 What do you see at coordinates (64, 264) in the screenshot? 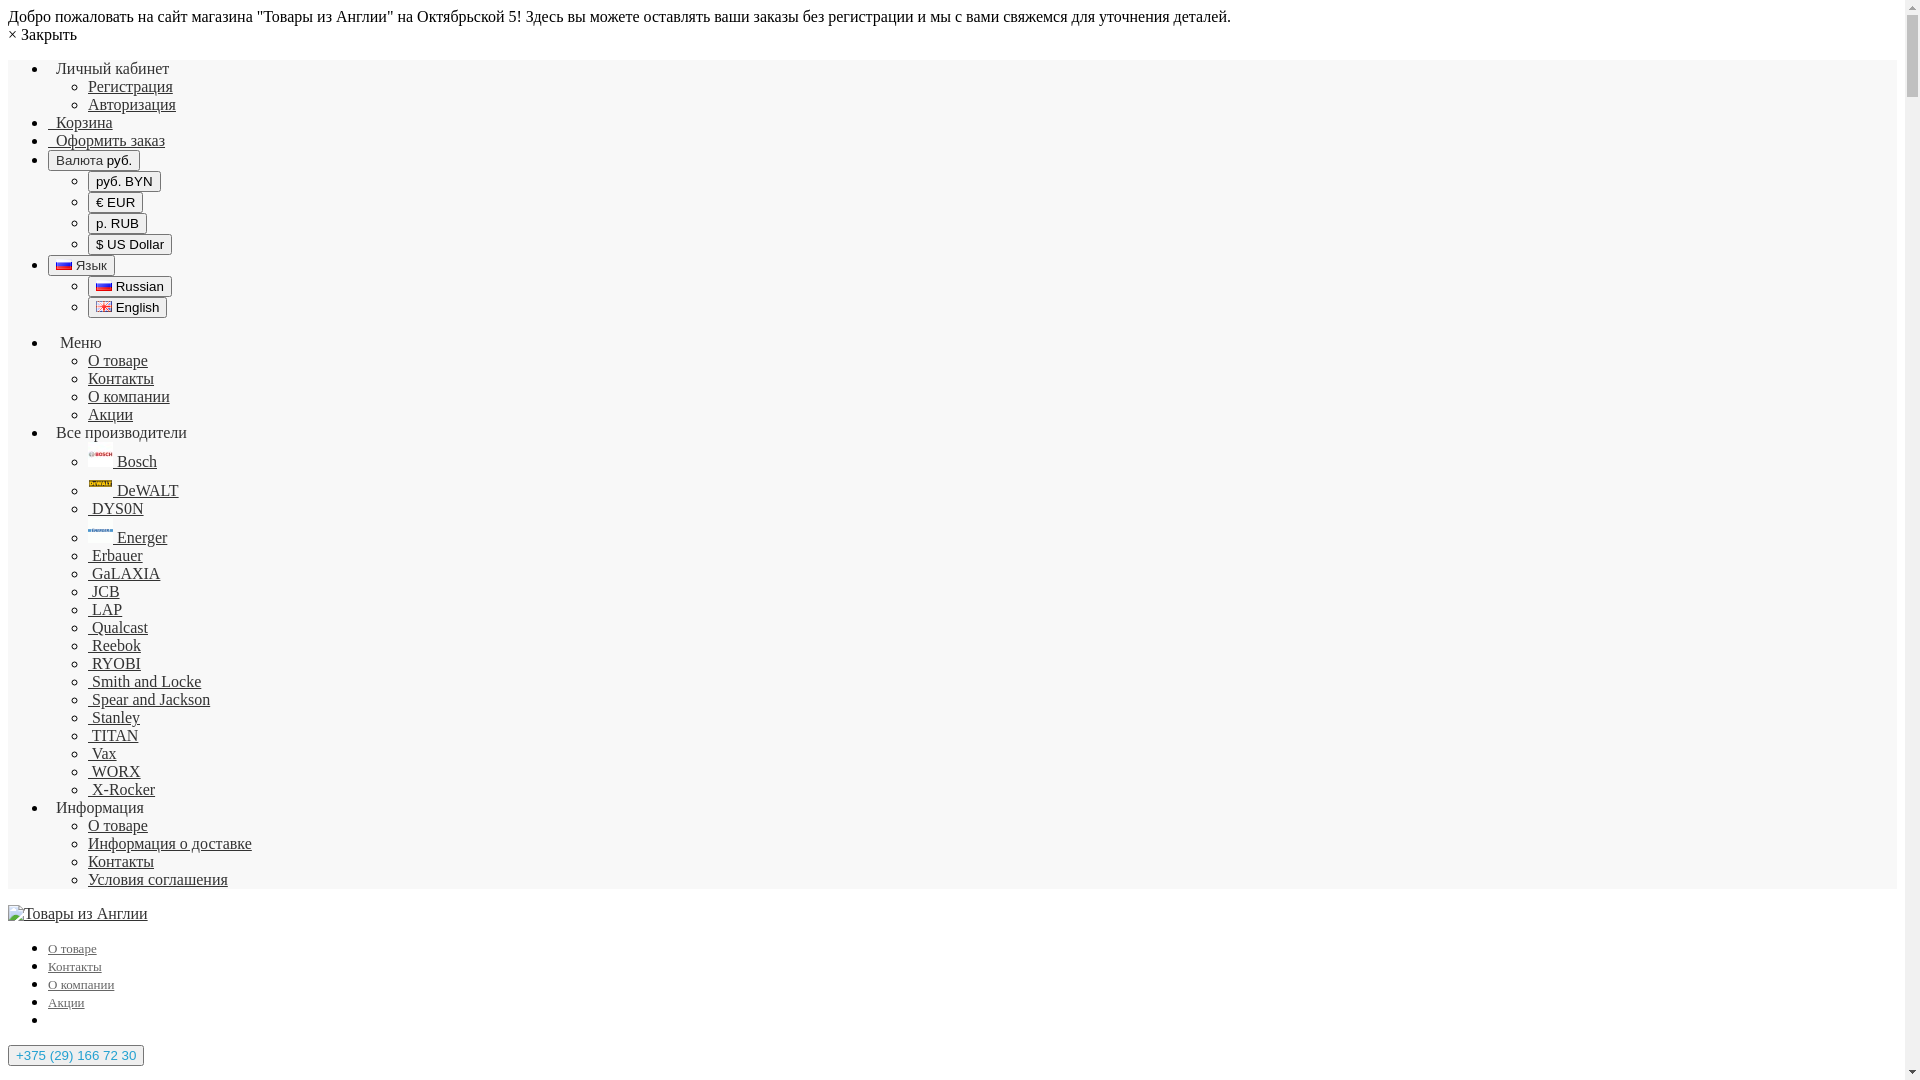
I see `Russian` at bounding box center [64, 264].